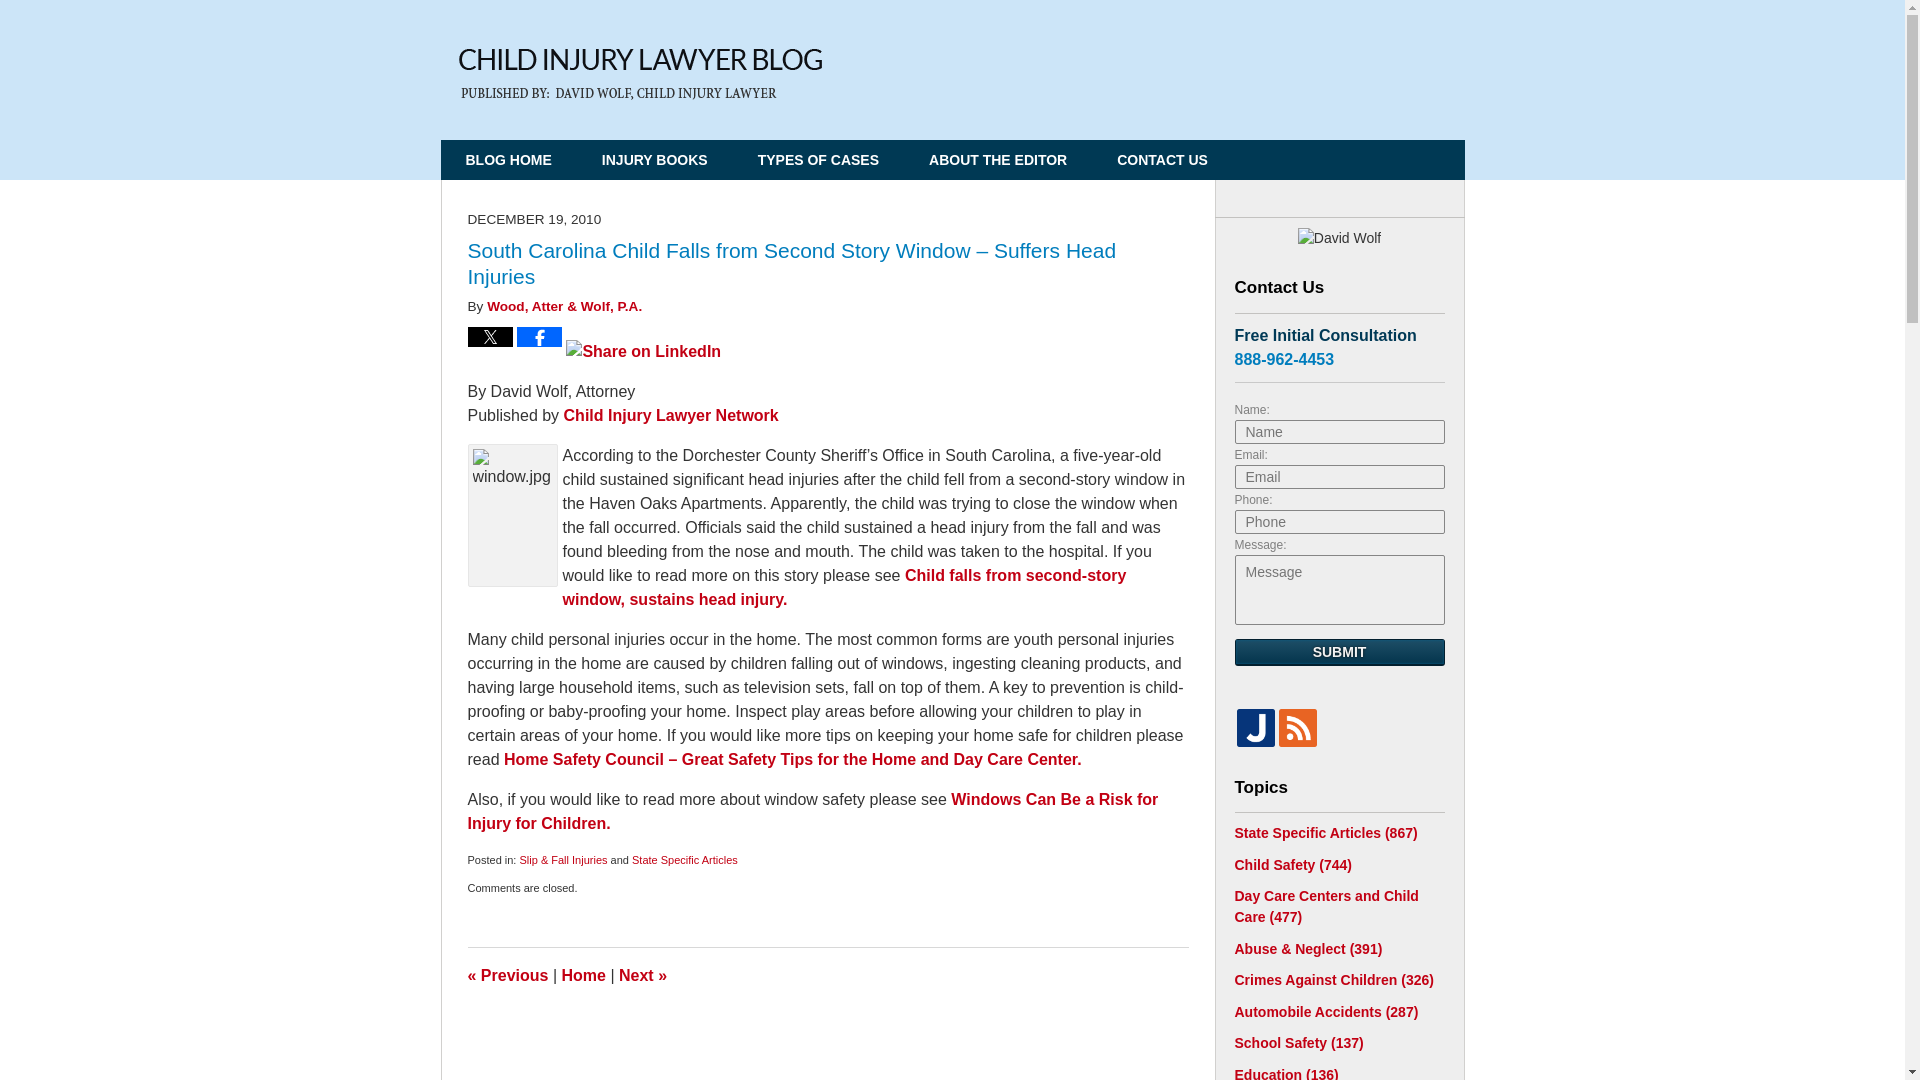  Describe the element at coordinates (508, 160) in the screenshot. I see `BLOG HOME` at that location.